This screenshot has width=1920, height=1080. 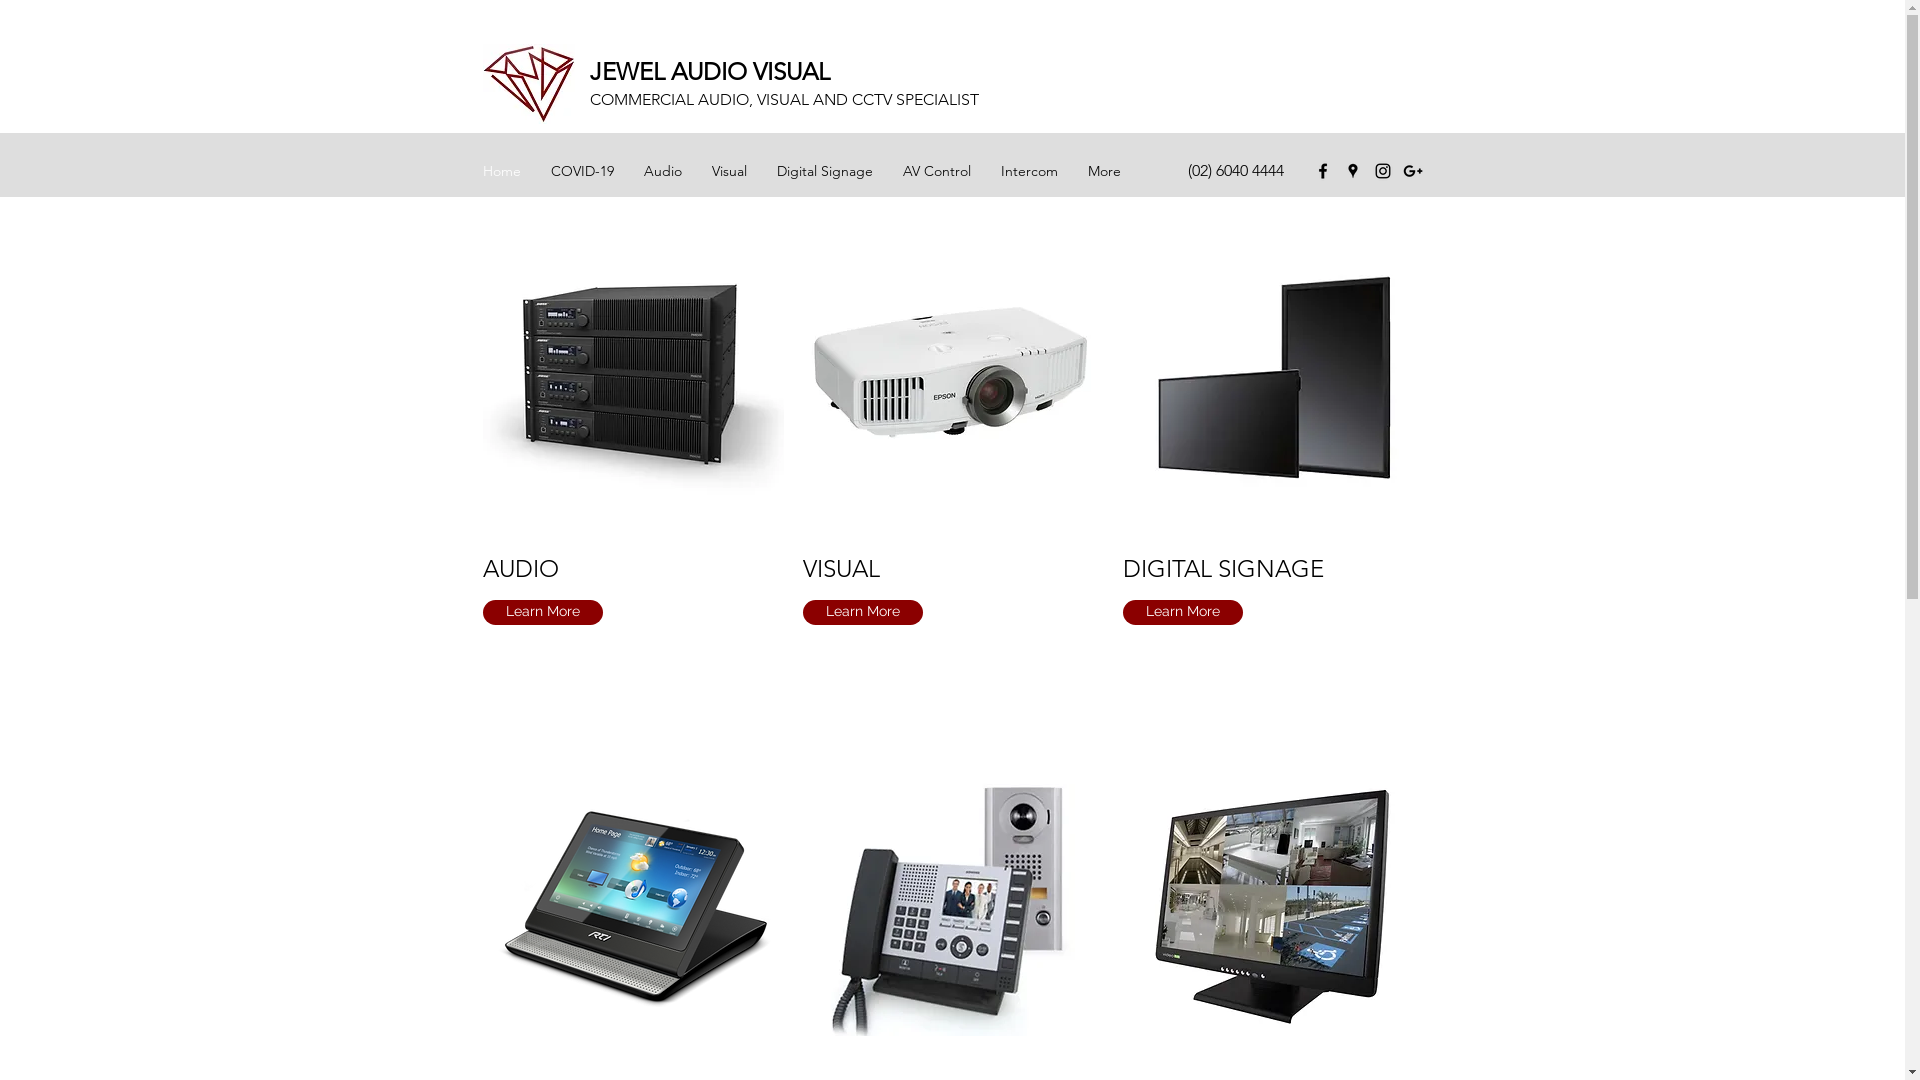 What do you see at coordinates (632, 906) in the screenshot?
I see `rti_cx-7_v2_45_trans.png` at bounding box center [632, 906].